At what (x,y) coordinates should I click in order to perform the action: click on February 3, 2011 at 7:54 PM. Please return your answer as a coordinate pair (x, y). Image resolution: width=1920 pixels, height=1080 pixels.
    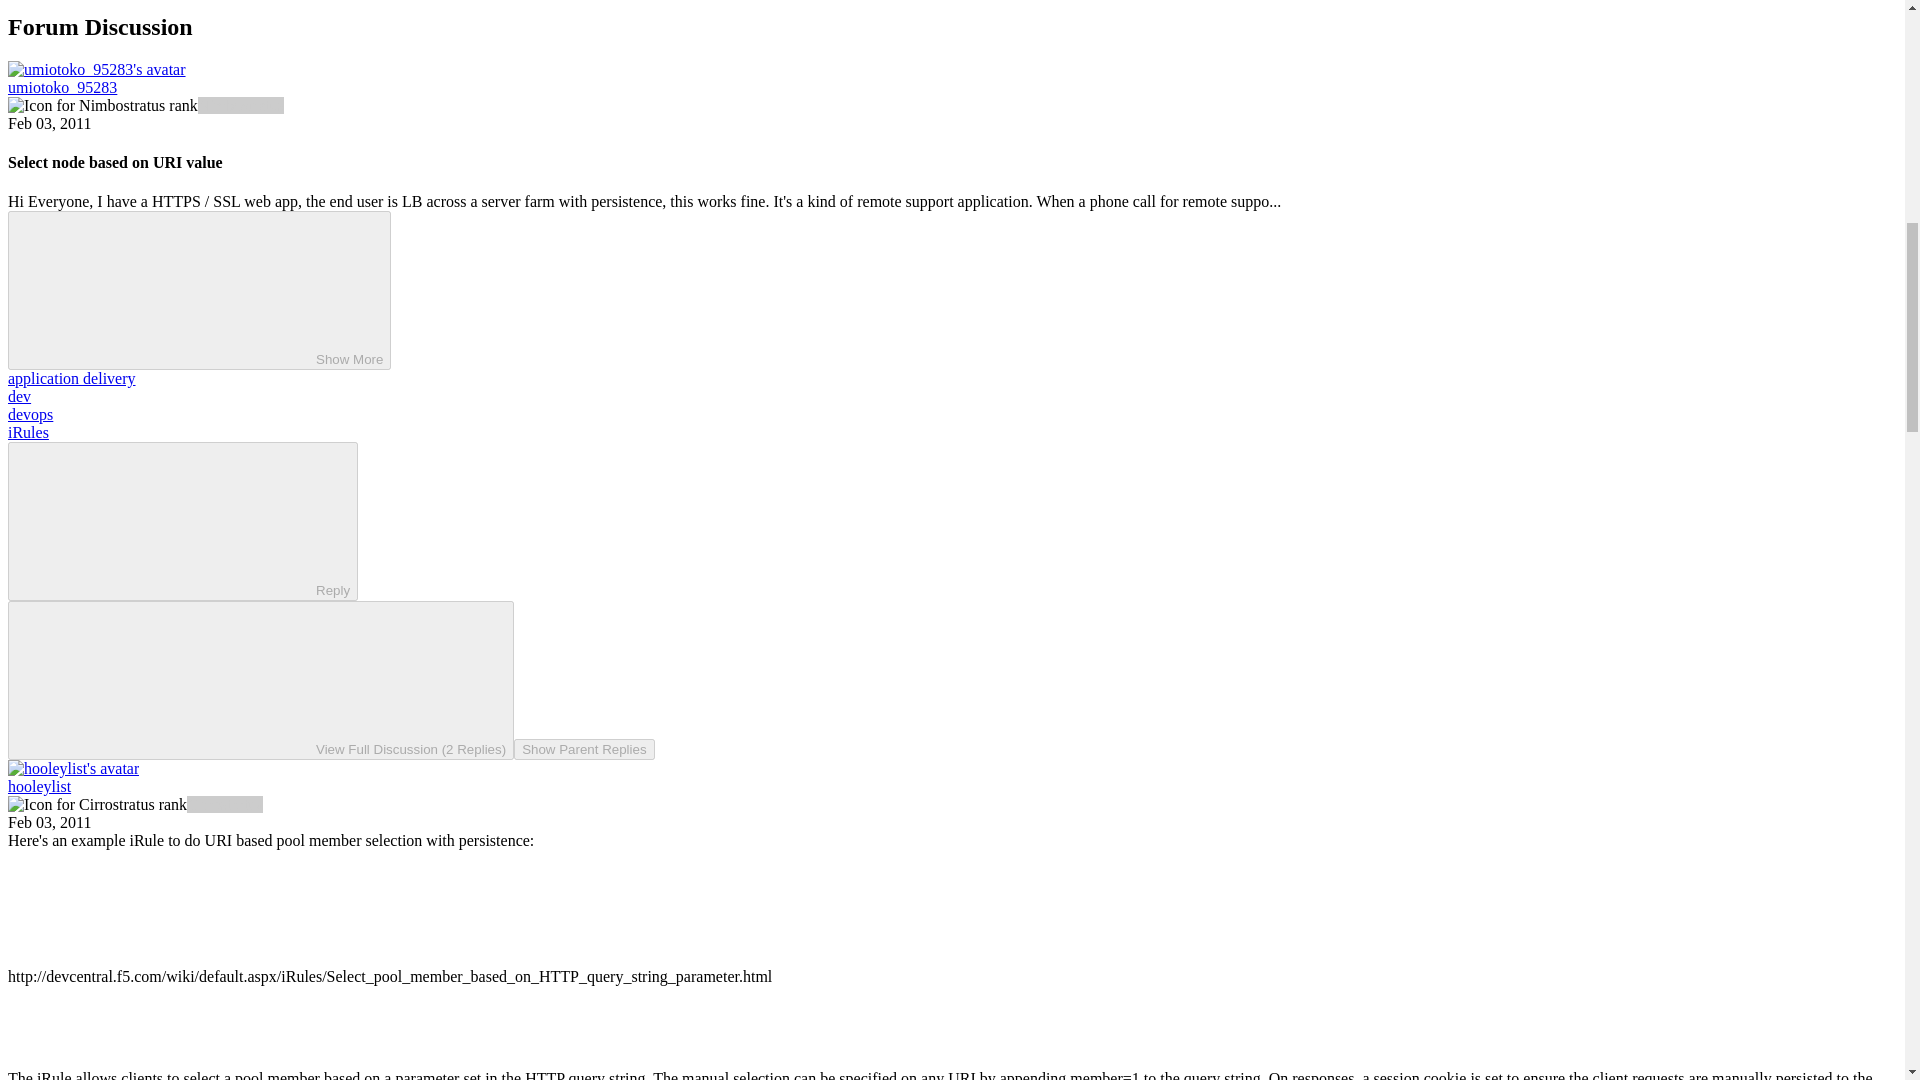
    Looking at the image, I should click on (48, 122).